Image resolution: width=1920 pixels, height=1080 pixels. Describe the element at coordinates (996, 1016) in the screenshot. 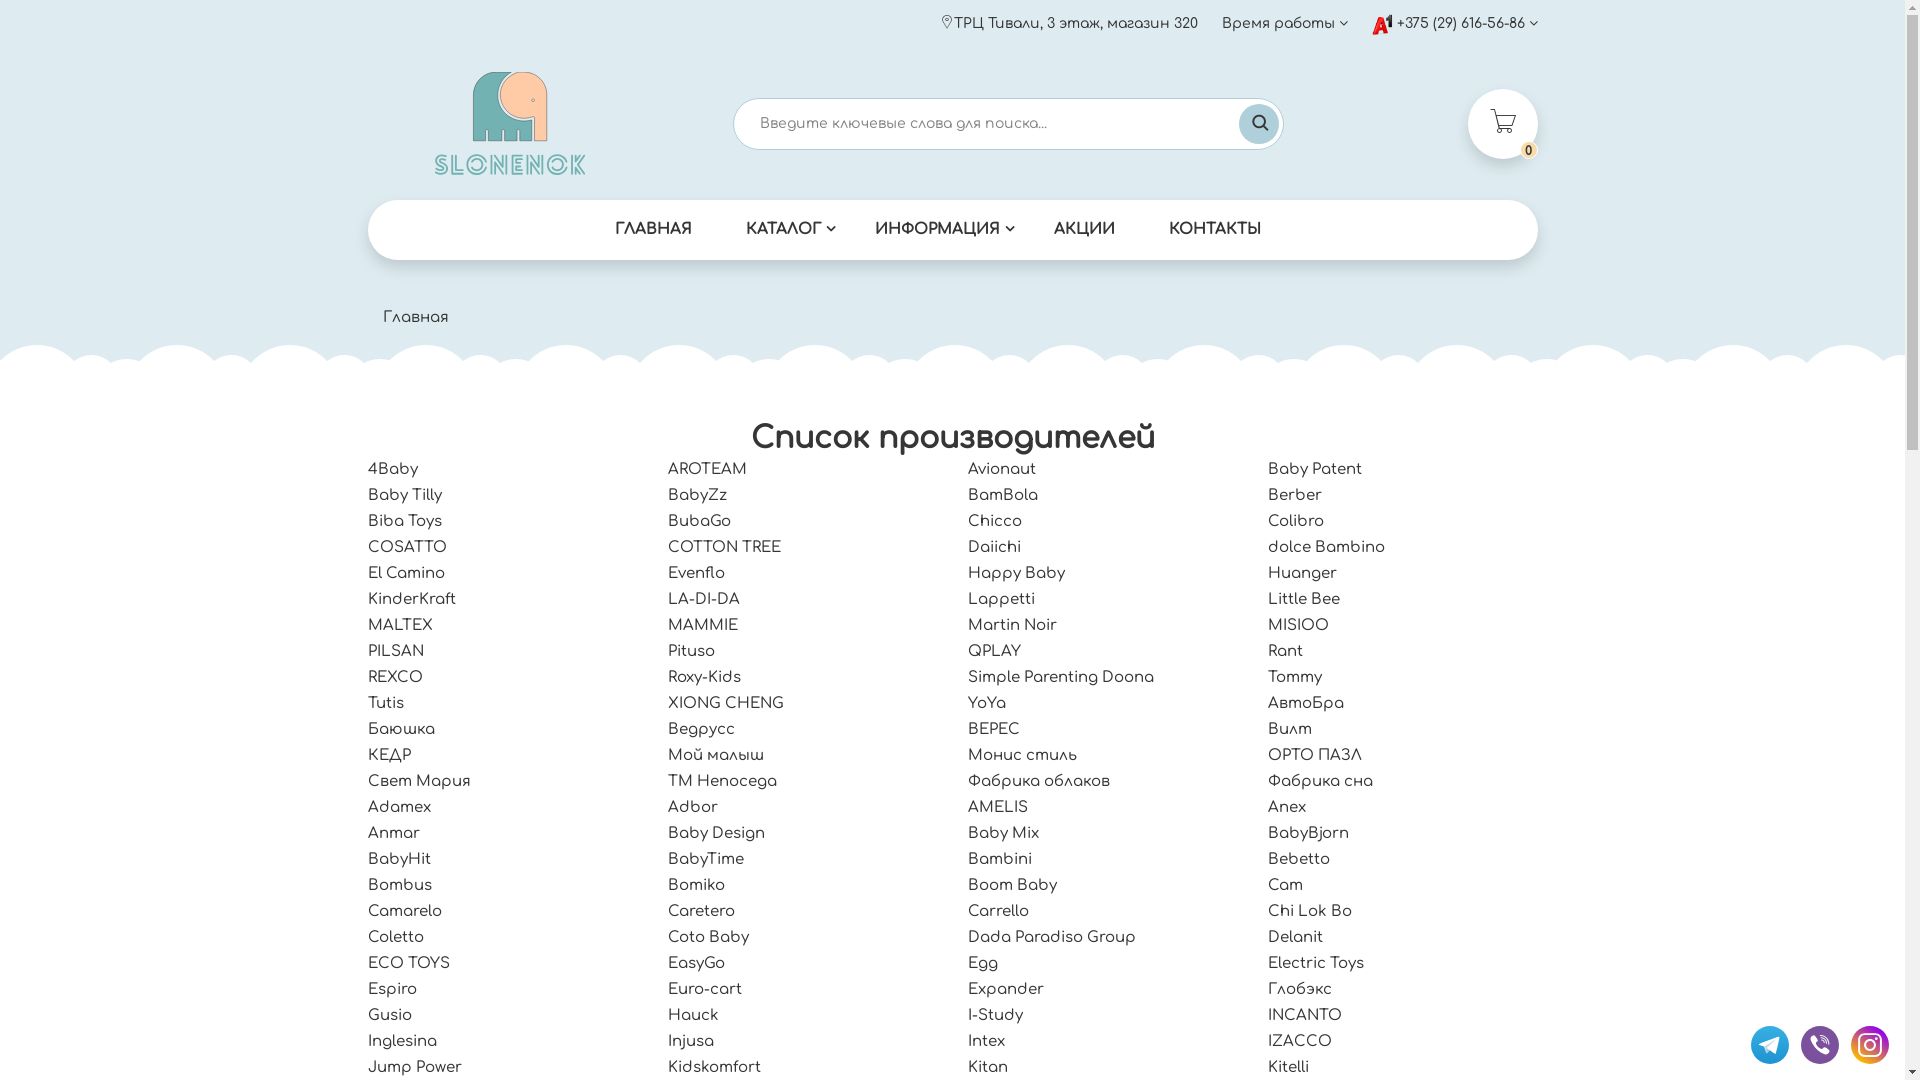

I see `I-Study` at that location.